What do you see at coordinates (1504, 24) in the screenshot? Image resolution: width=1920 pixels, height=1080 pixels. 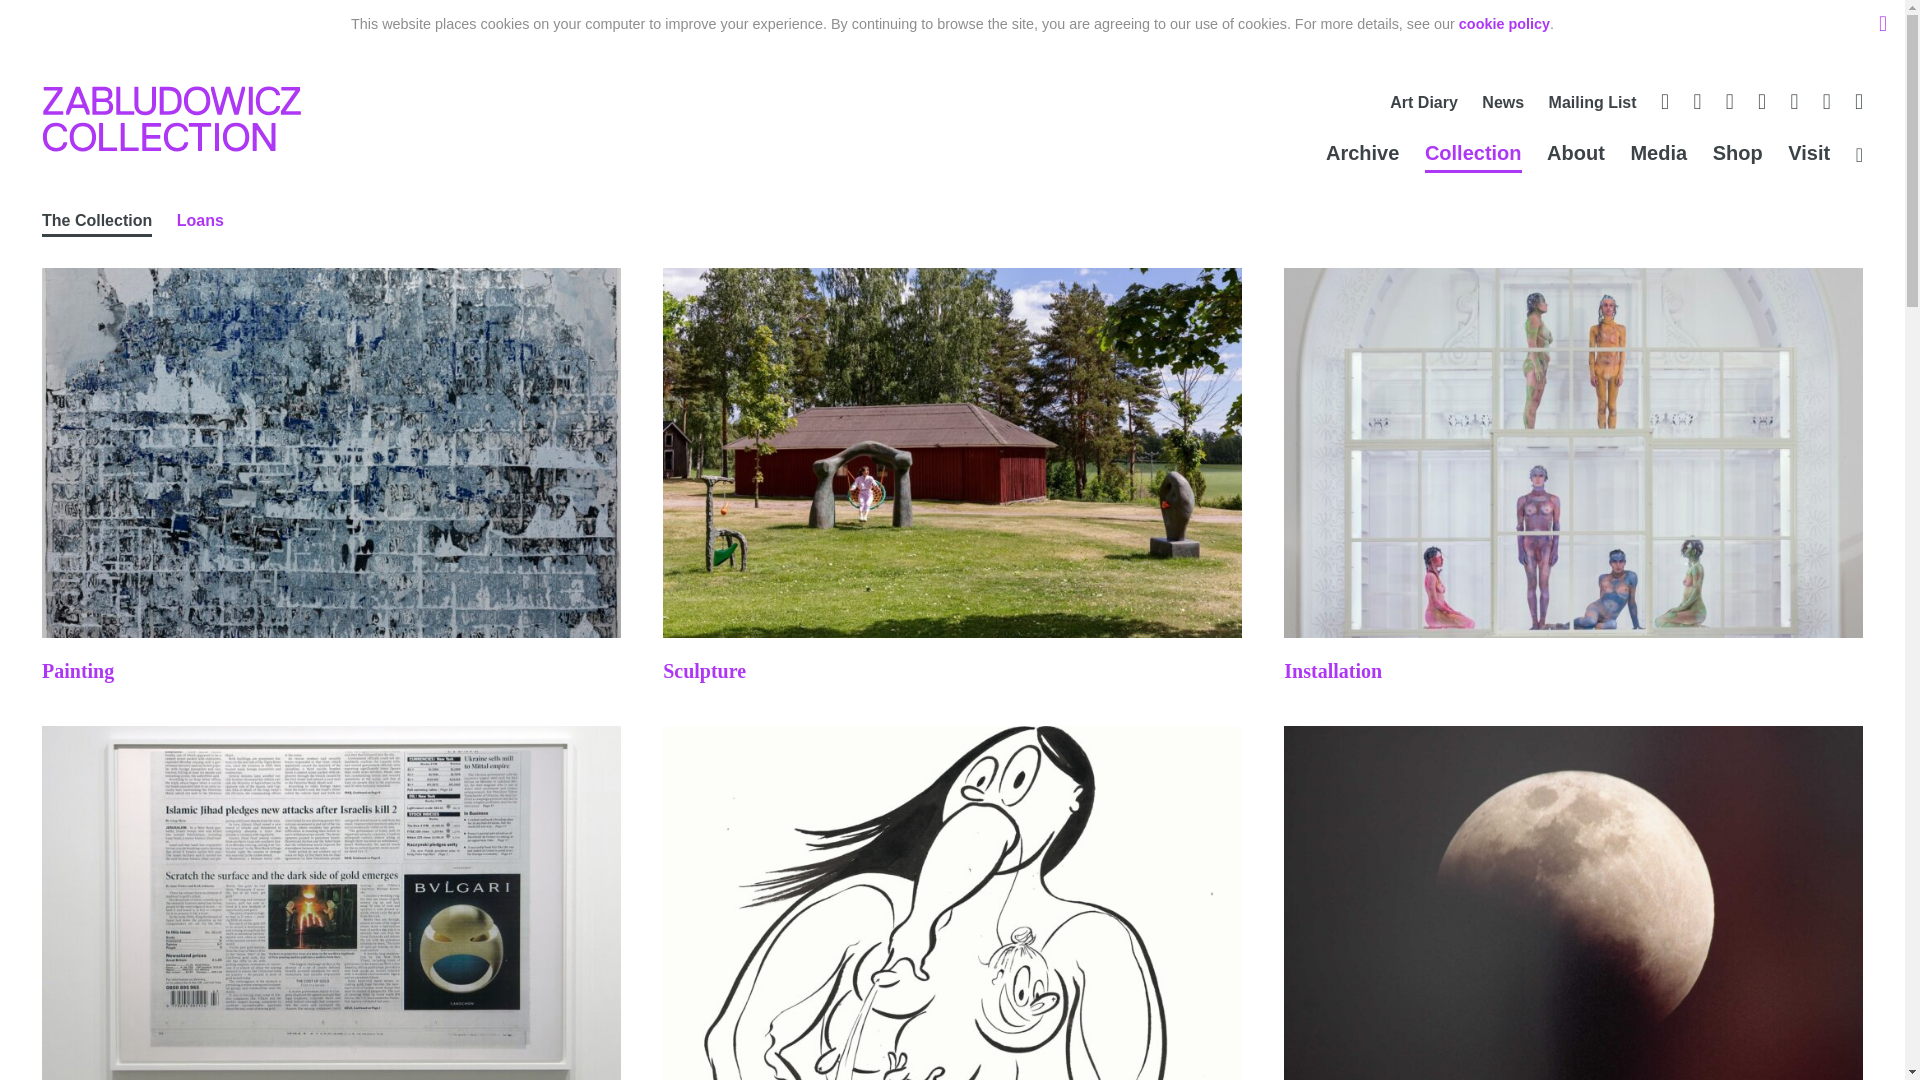 I see `cookie policy` at bounding box center [1504, 24].